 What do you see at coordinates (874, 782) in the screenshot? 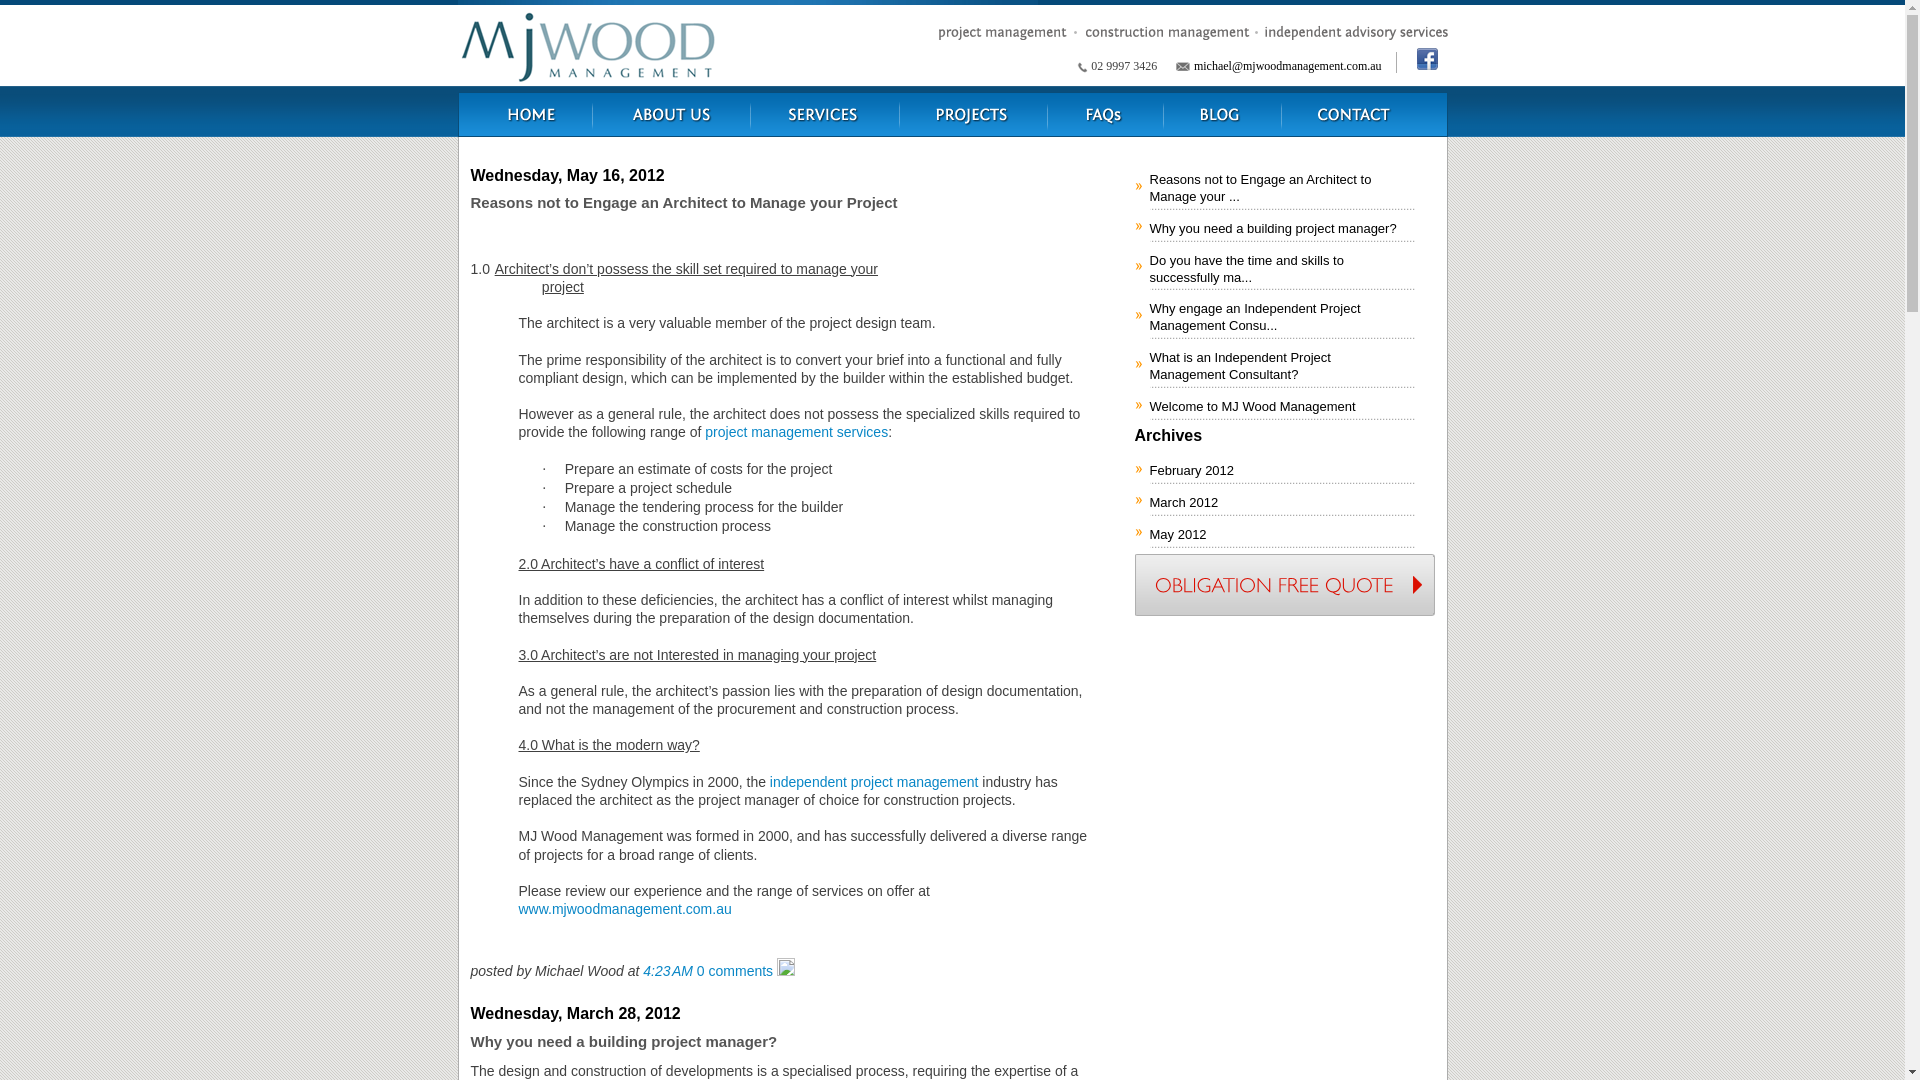
I see `independent project management` at bounding box center [874, 782].